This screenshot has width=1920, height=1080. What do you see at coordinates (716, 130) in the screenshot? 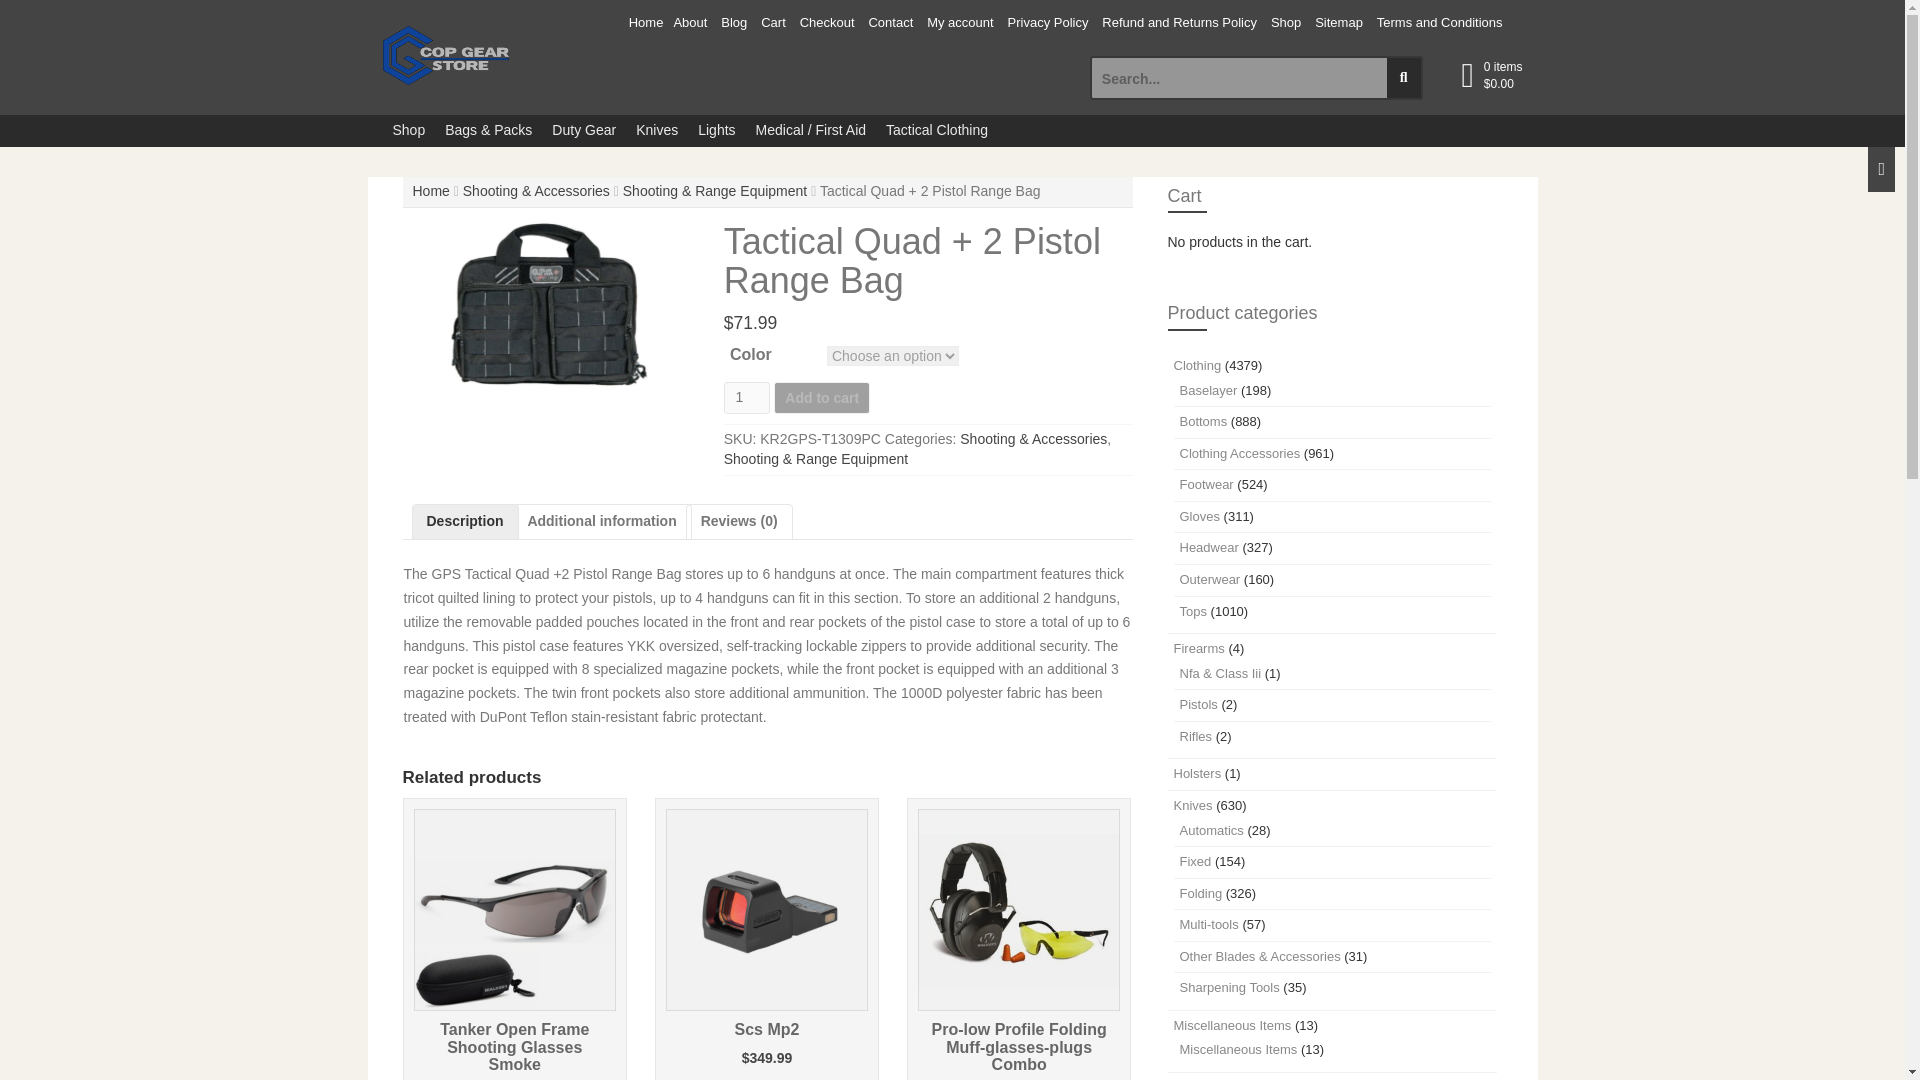
I see `Lights` at bounding box center [716, 130].